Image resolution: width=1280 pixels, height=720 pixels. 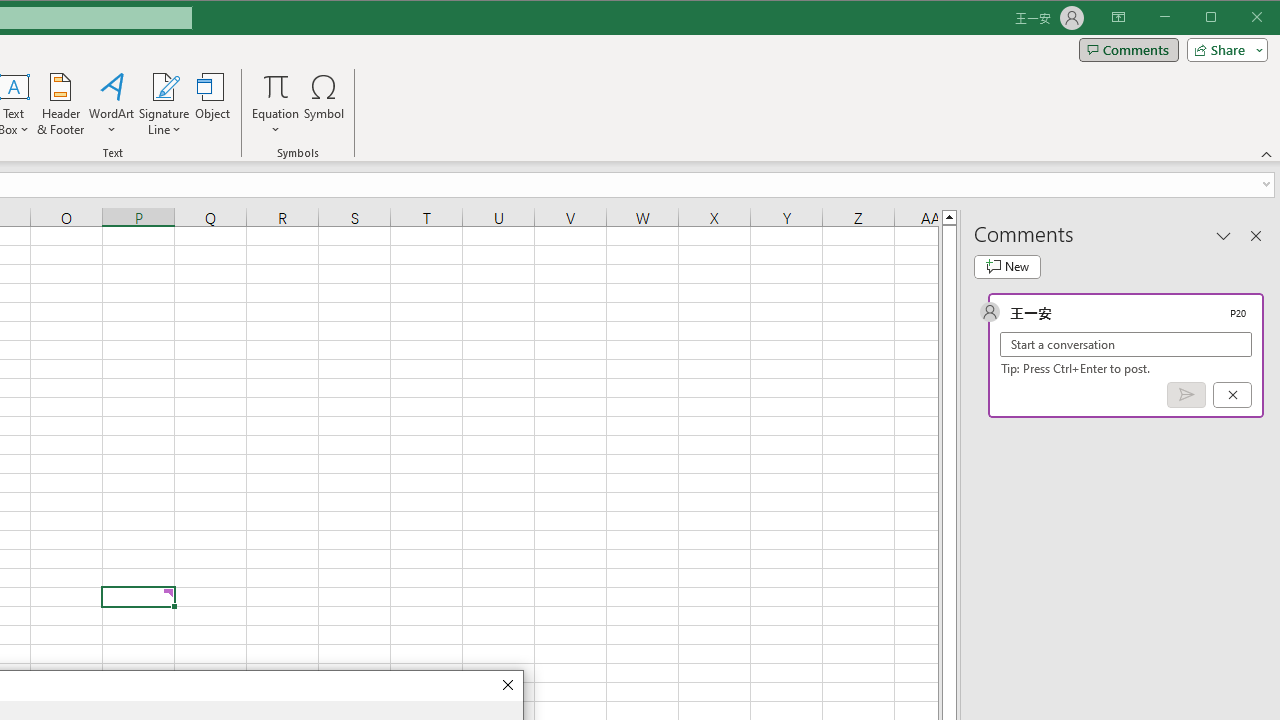 What do you see at coordinates (276, 104) in the screenshot?
I see `Equation` at bounding box center [276, 104].